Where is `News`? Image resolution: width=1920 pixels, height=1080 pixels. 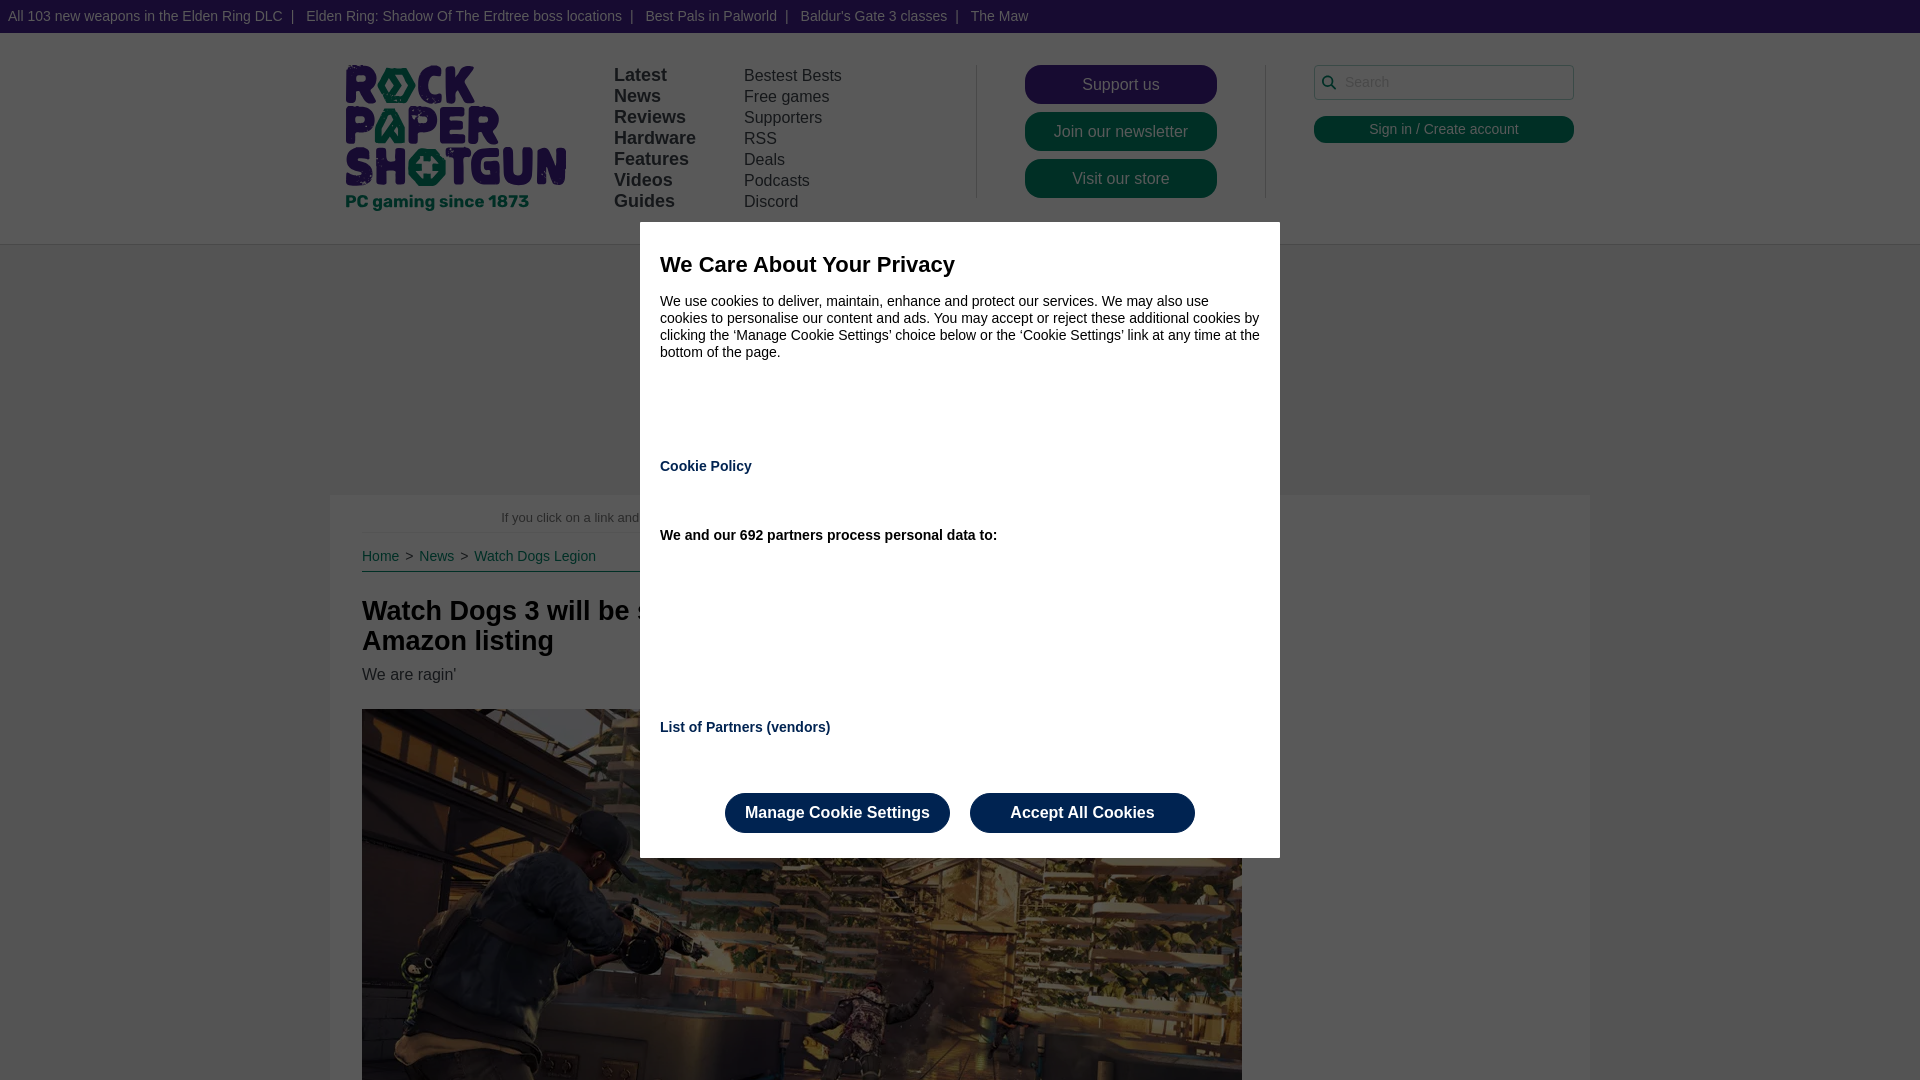 News is located at coordinates (438, 555).